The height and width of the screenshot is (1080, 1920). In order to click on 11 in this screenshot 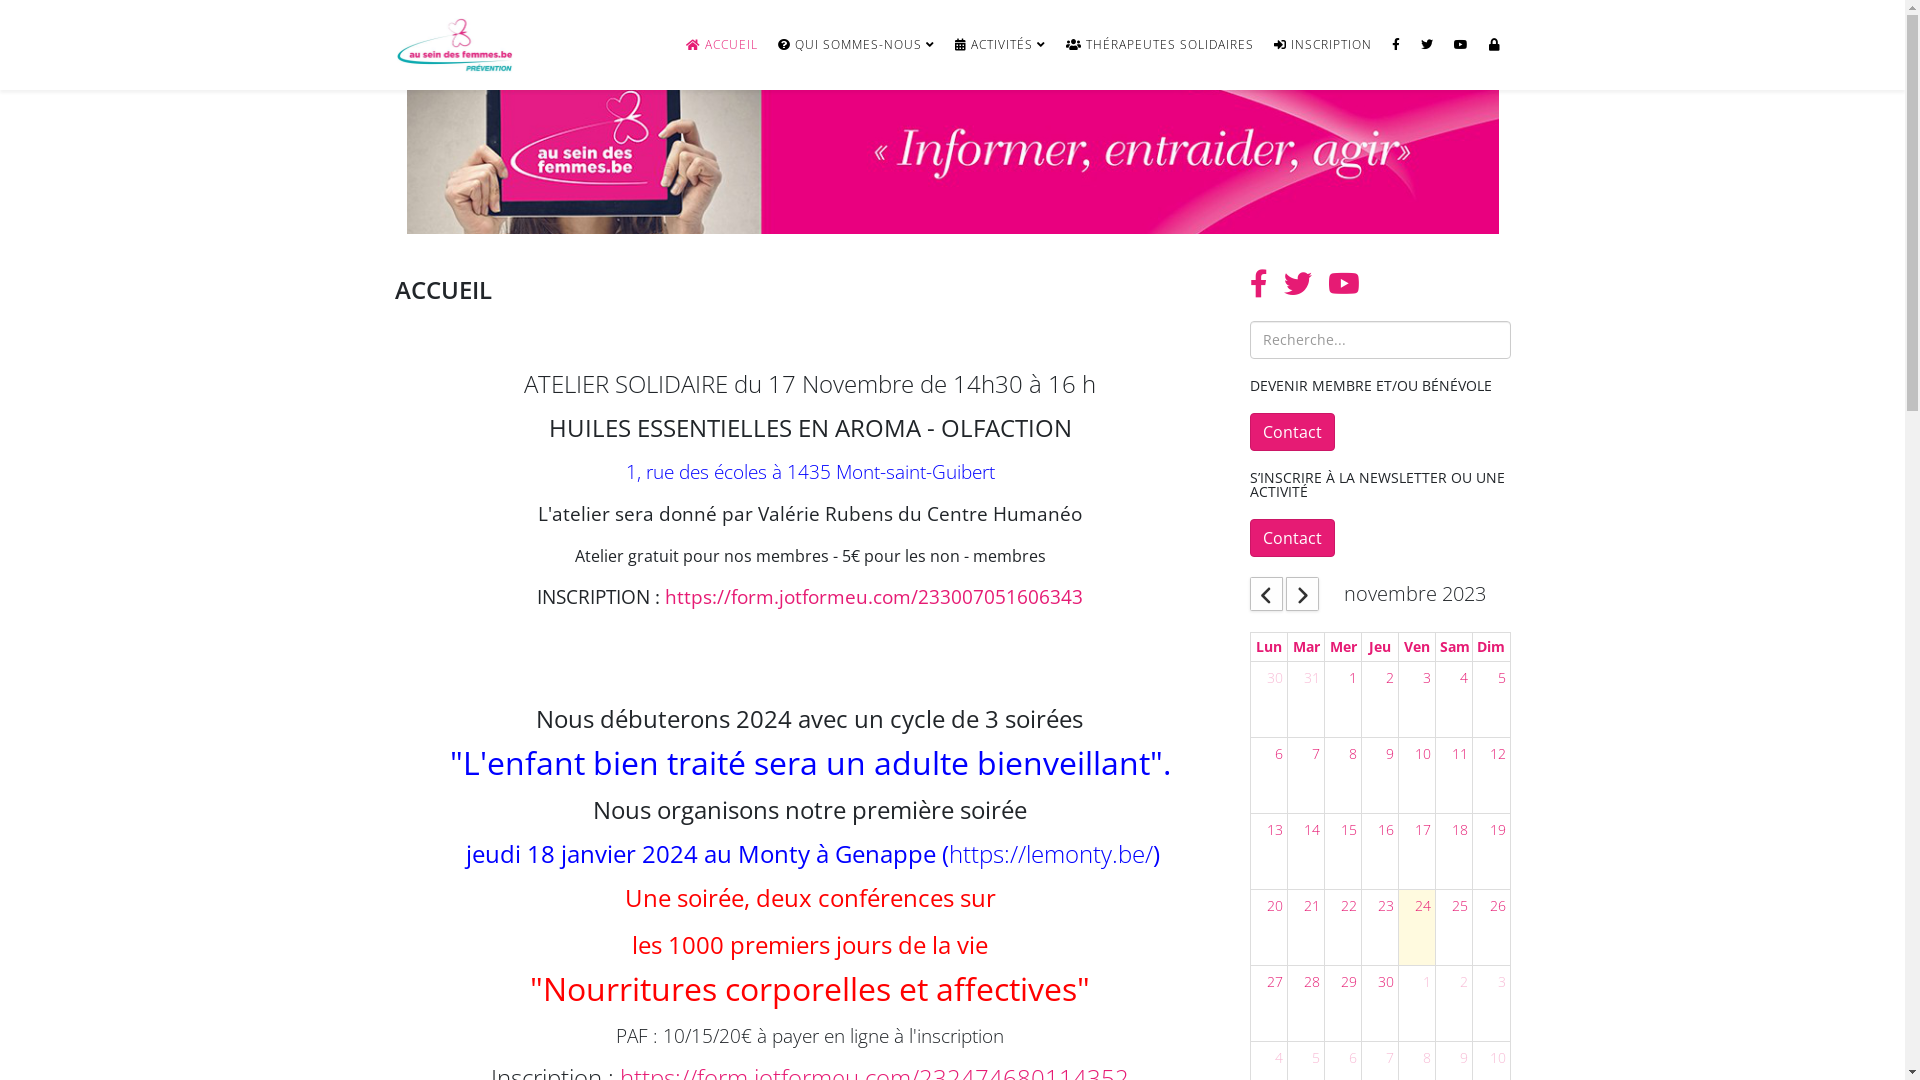, I will do `click(1460, 754)`.